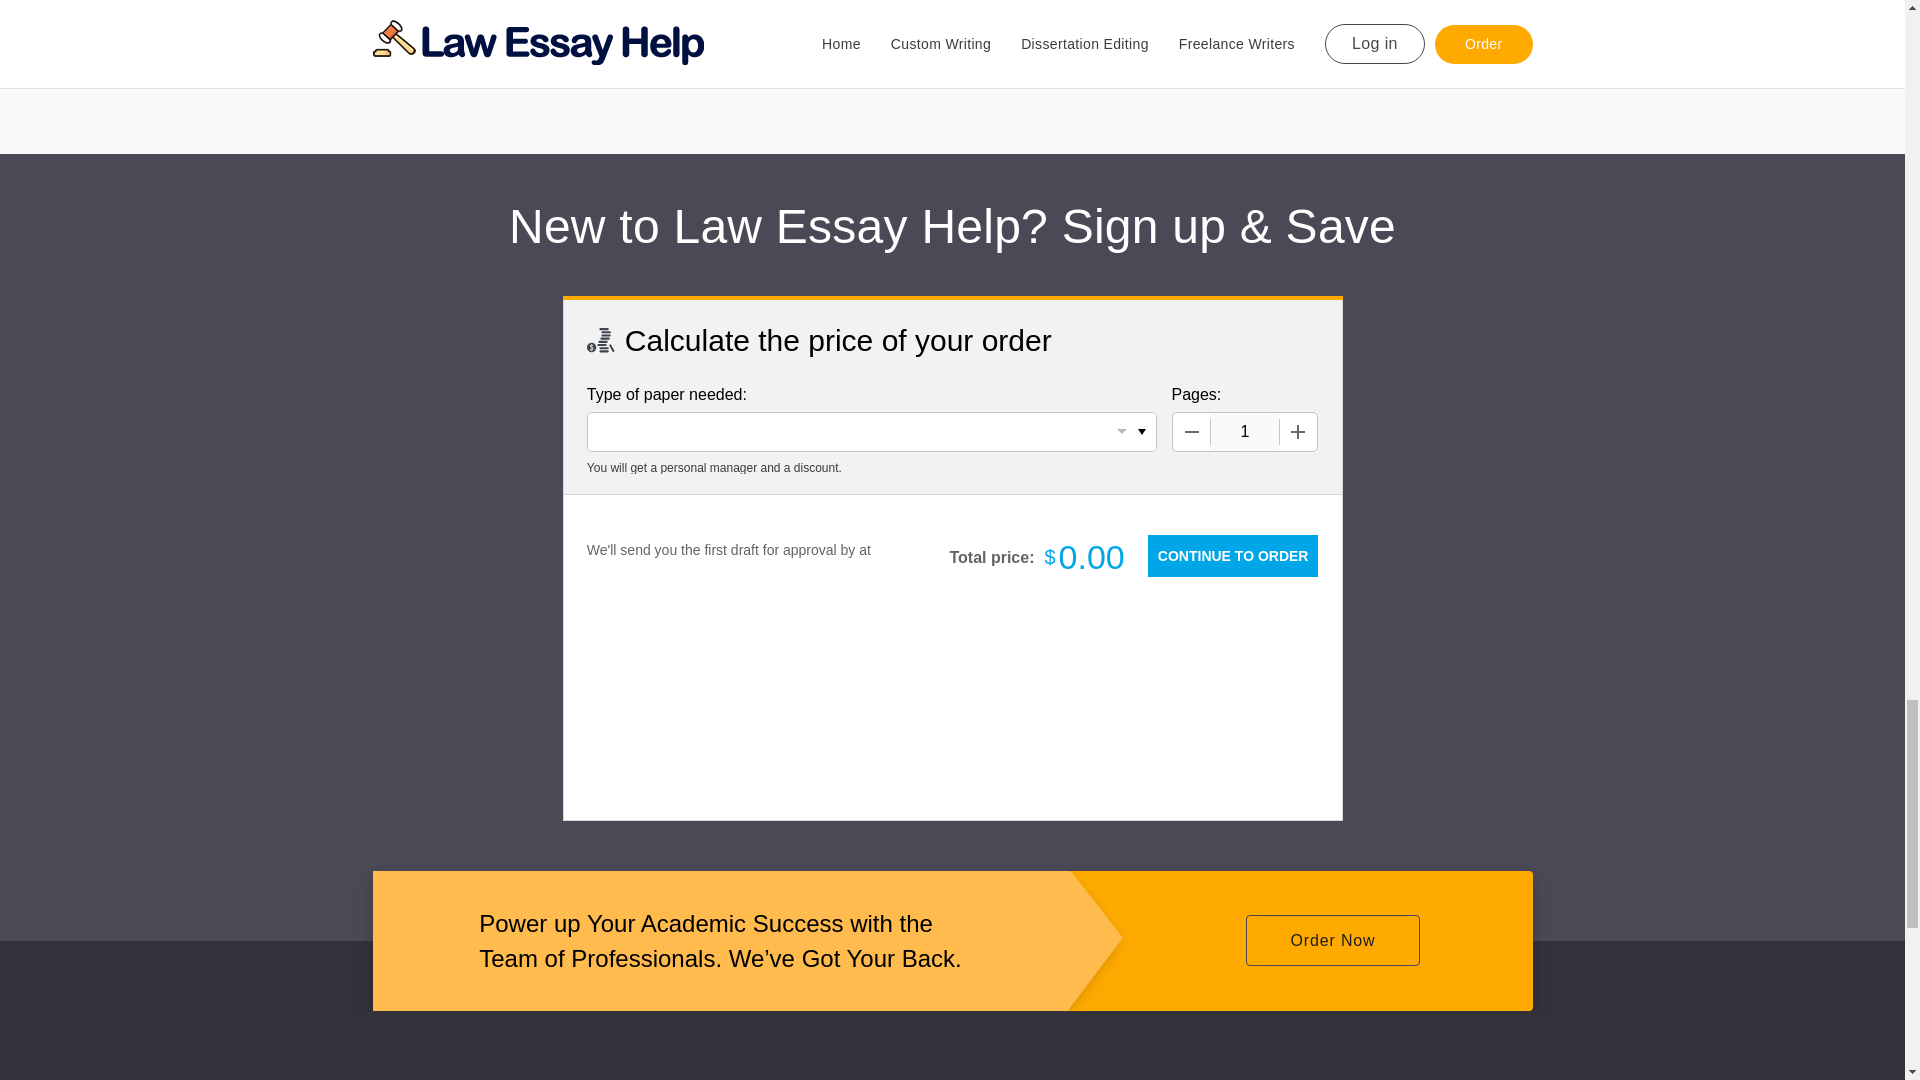  What do you see at coordinates (1298, 432) in the screenshot?
I see `Increase` at bounding box center [1298, 432].